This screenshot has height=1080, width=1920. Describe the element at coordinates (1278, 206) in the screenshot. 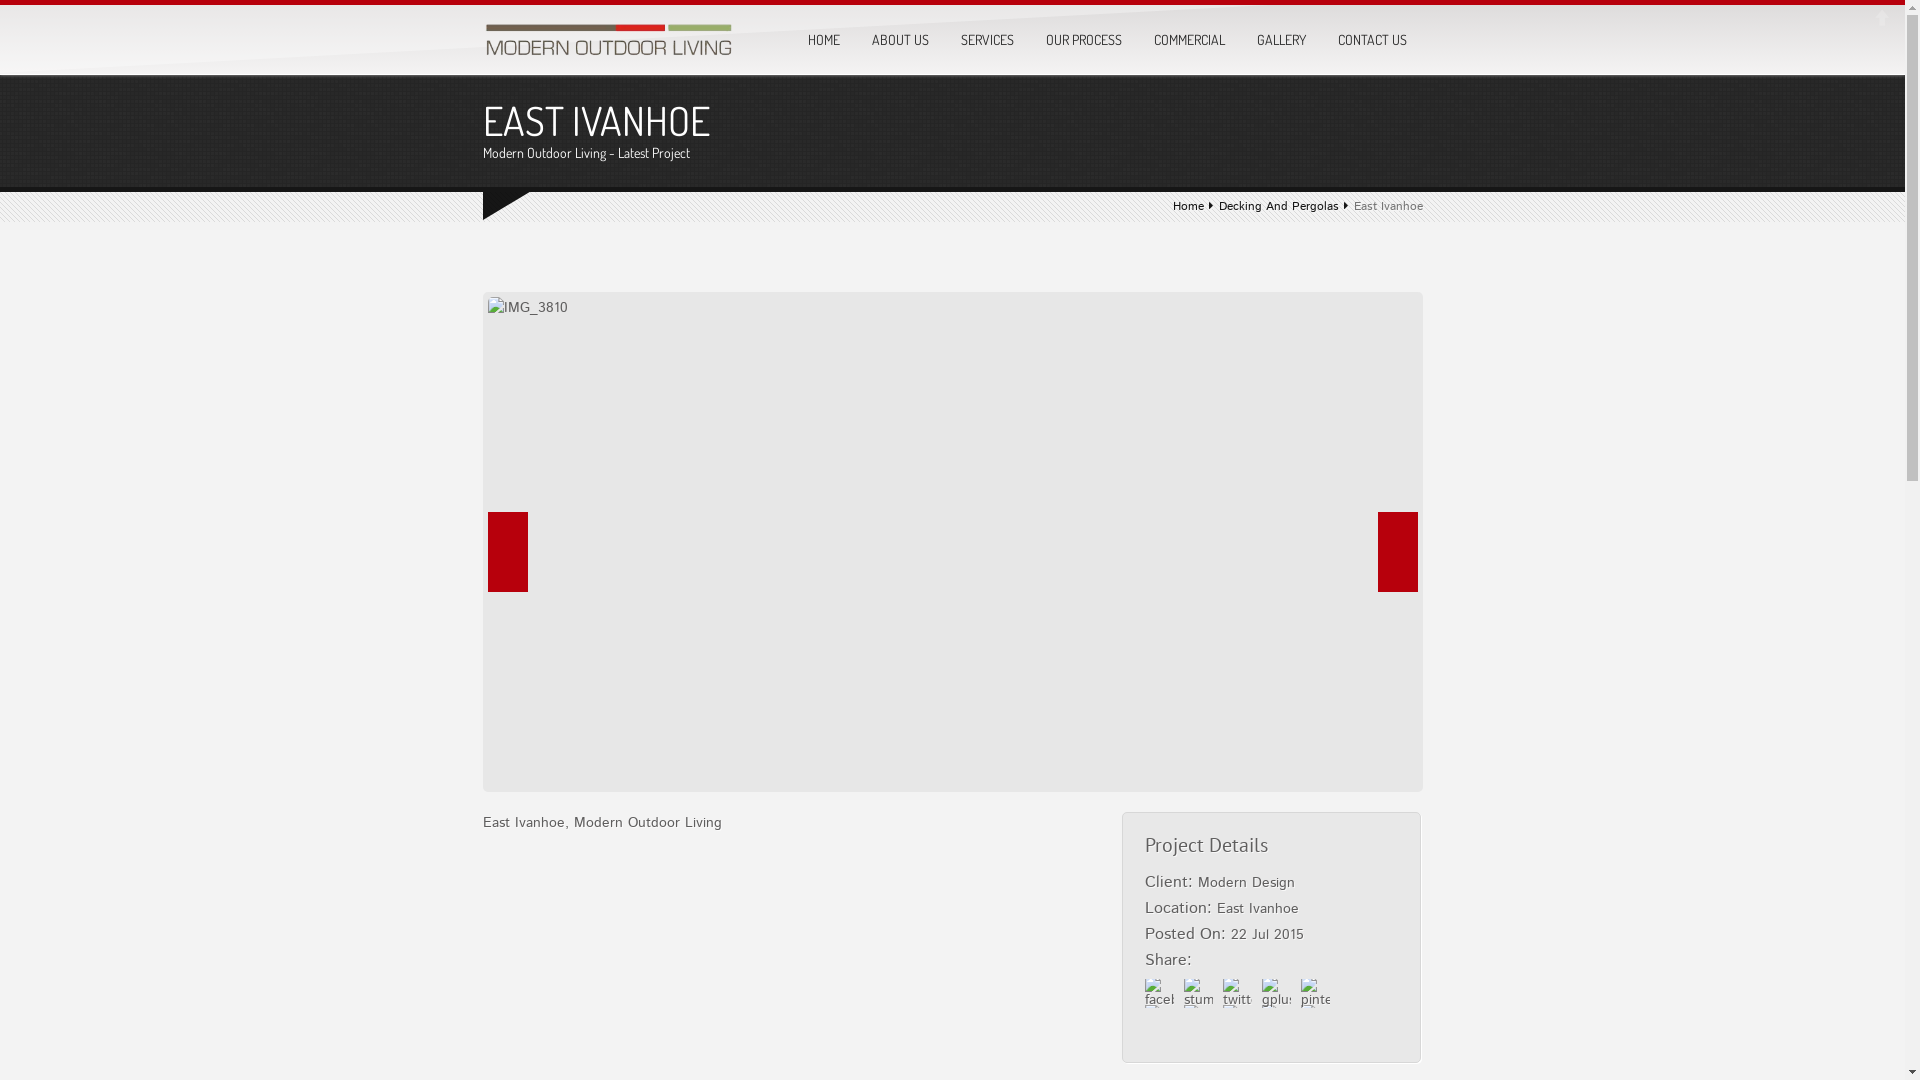

I see `Decking And Pergolas` at that location.